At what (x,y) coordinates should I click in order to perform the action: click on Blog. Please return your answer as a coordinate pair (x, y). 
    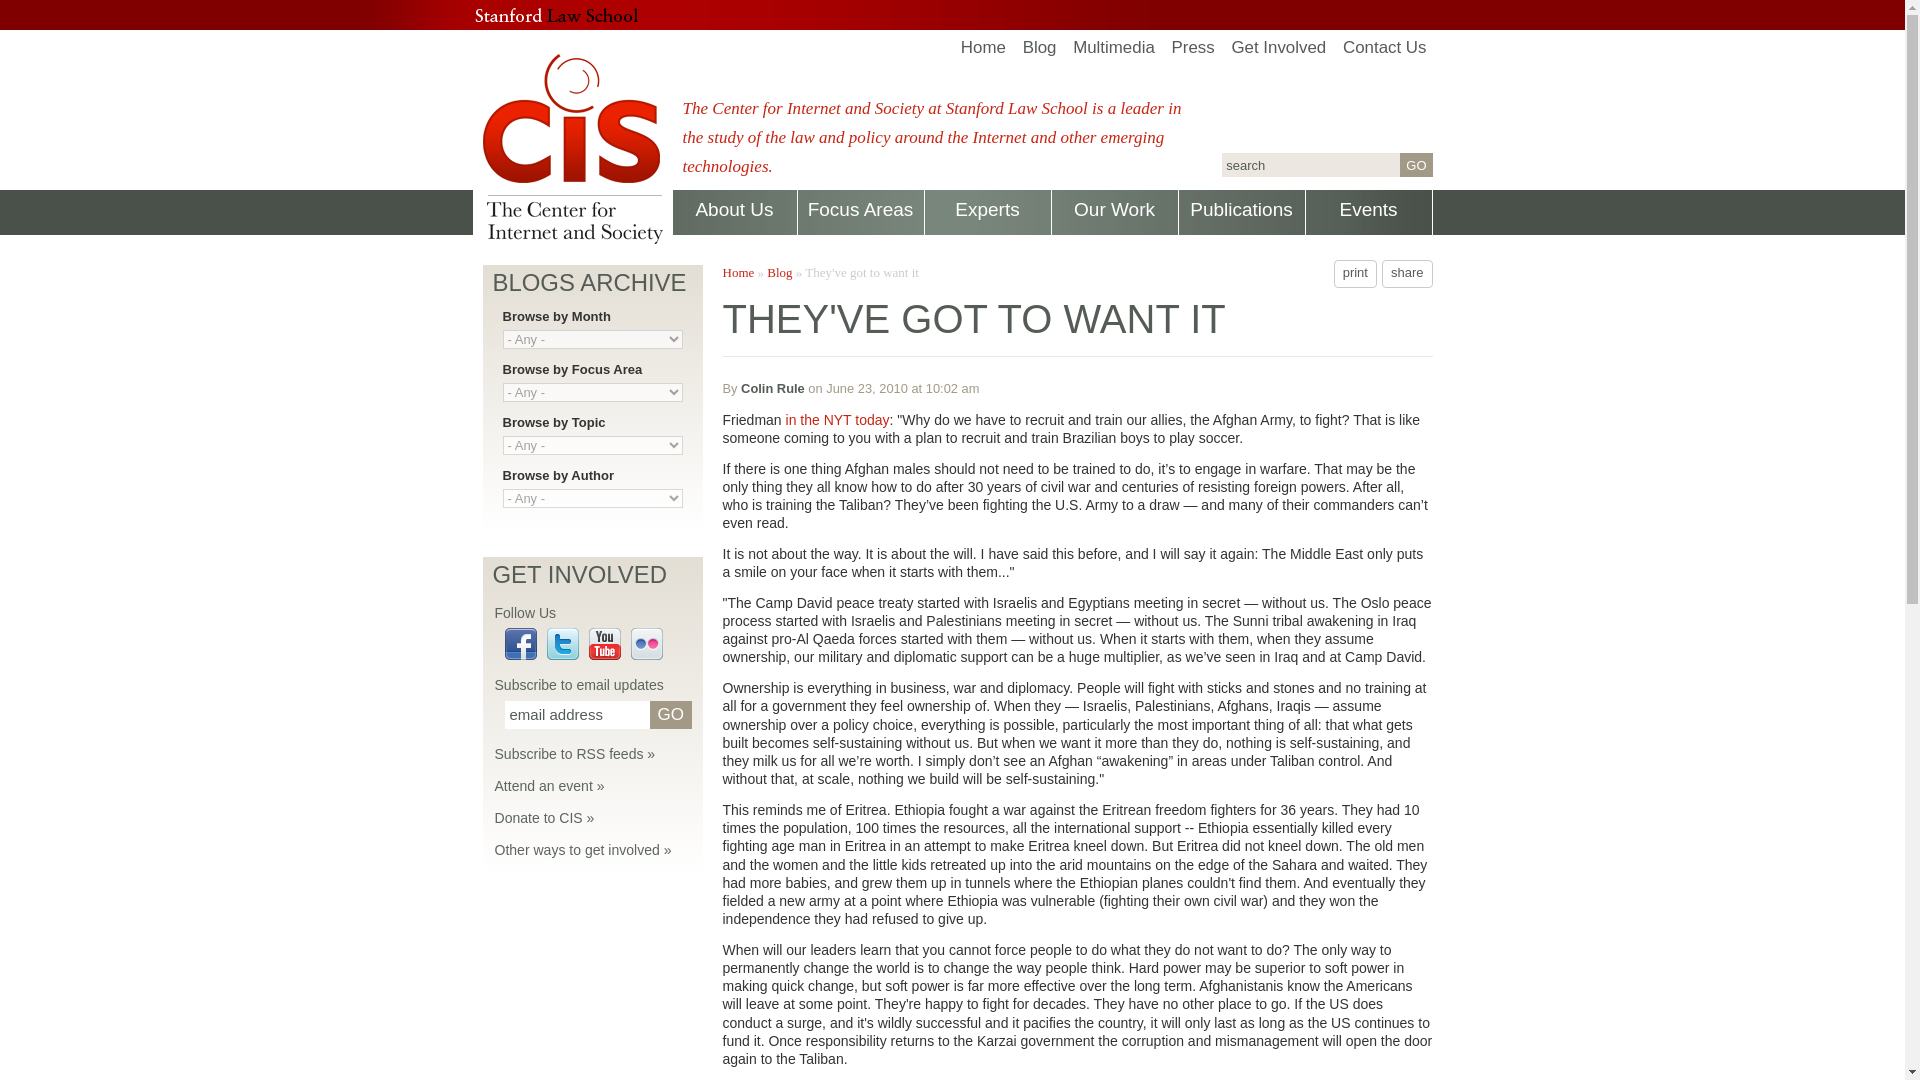
    Looking at the image, I should click on (1040, 47).